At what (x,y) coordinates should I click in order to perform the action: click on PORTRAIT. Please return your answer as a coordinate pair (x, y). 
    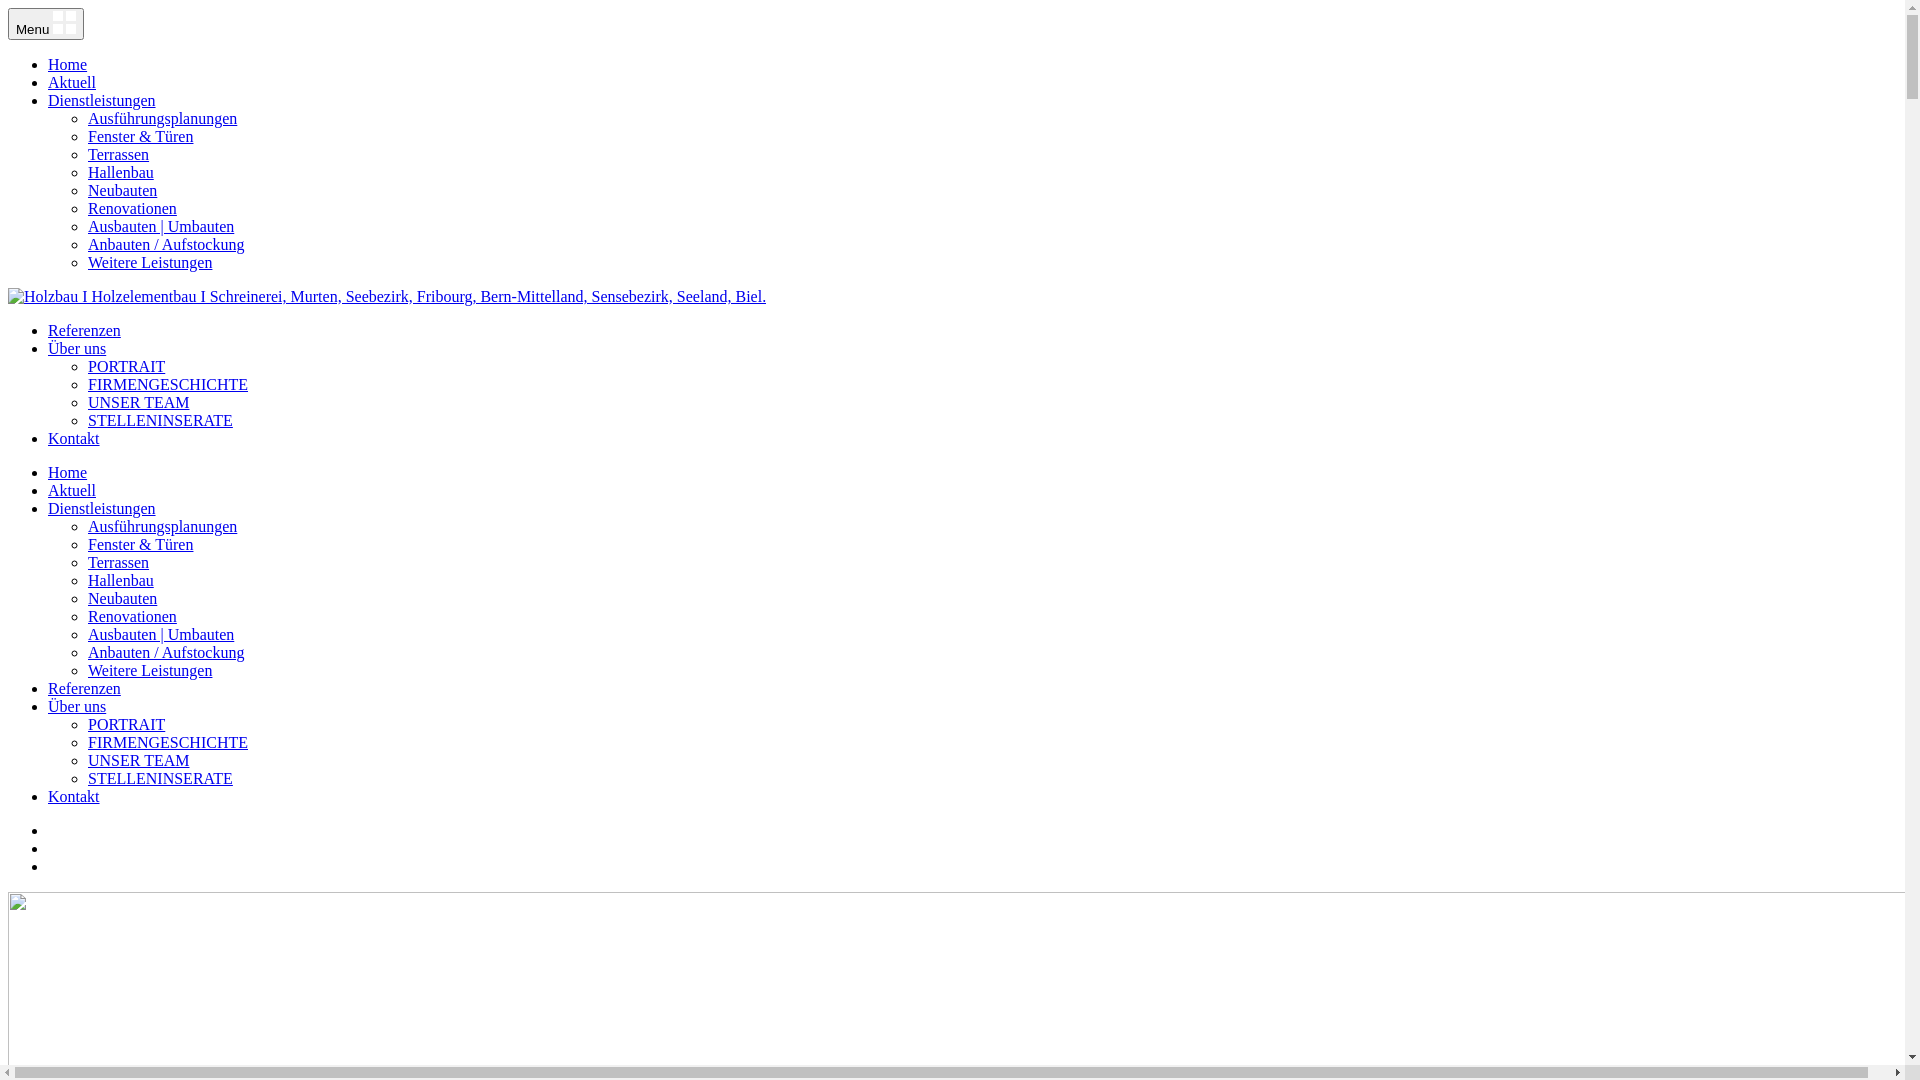
    Looking at the image, I should click on (126, 724).